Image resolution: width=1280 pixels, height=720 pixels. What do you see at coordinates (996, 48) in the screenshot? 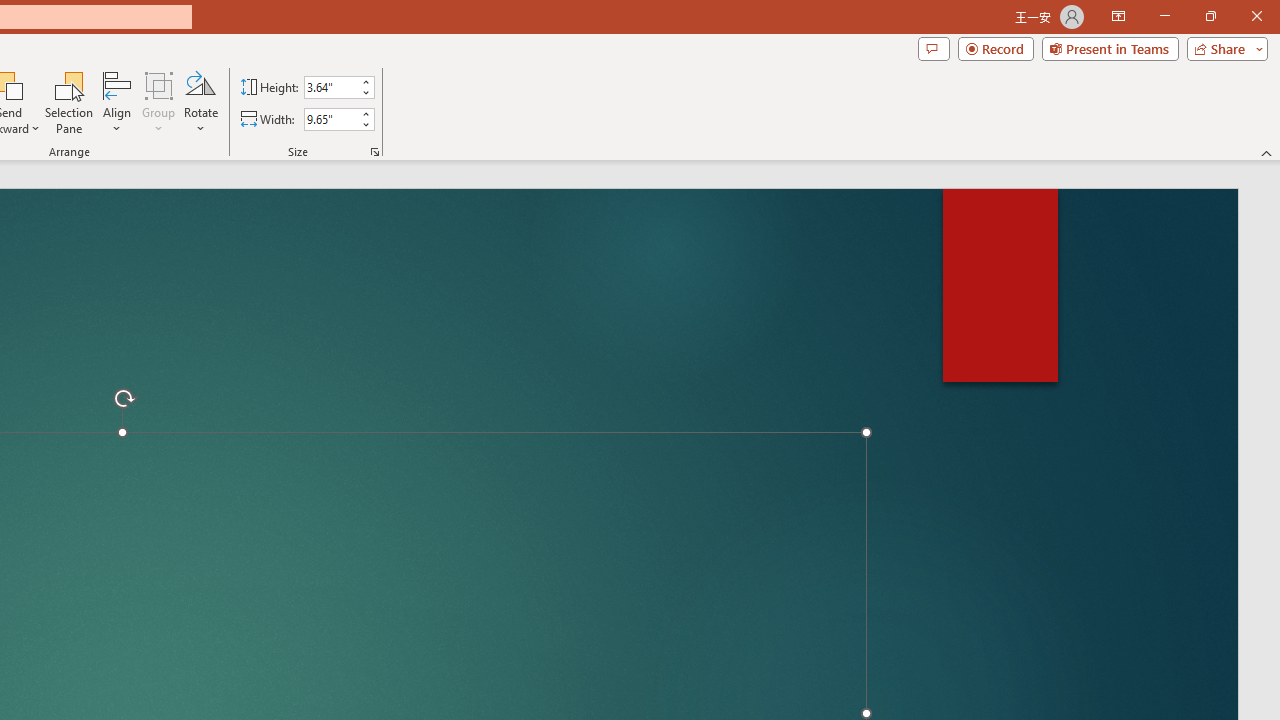
I see `Record` at bounding box center [996, 48].